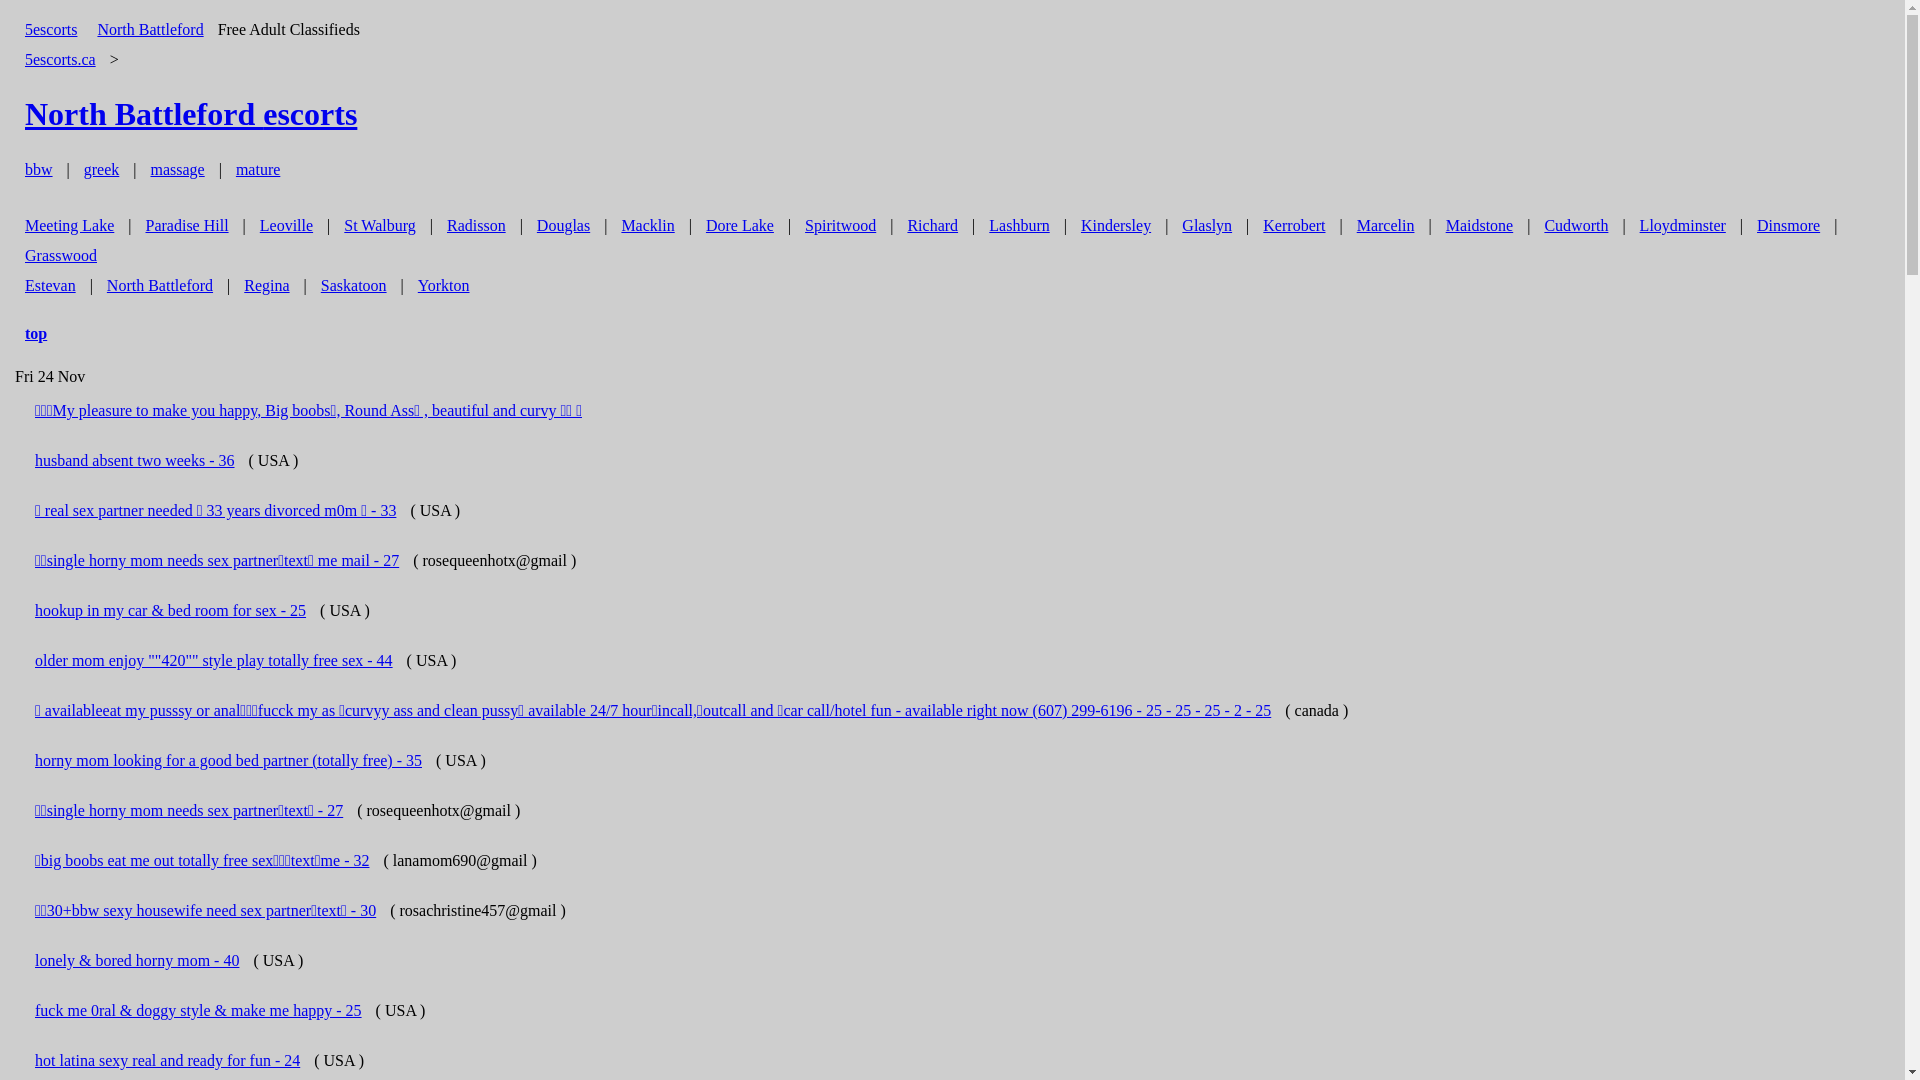  Describe the element at coordinates (50, 286) in the screenshot. I see `Estevan` at that location.